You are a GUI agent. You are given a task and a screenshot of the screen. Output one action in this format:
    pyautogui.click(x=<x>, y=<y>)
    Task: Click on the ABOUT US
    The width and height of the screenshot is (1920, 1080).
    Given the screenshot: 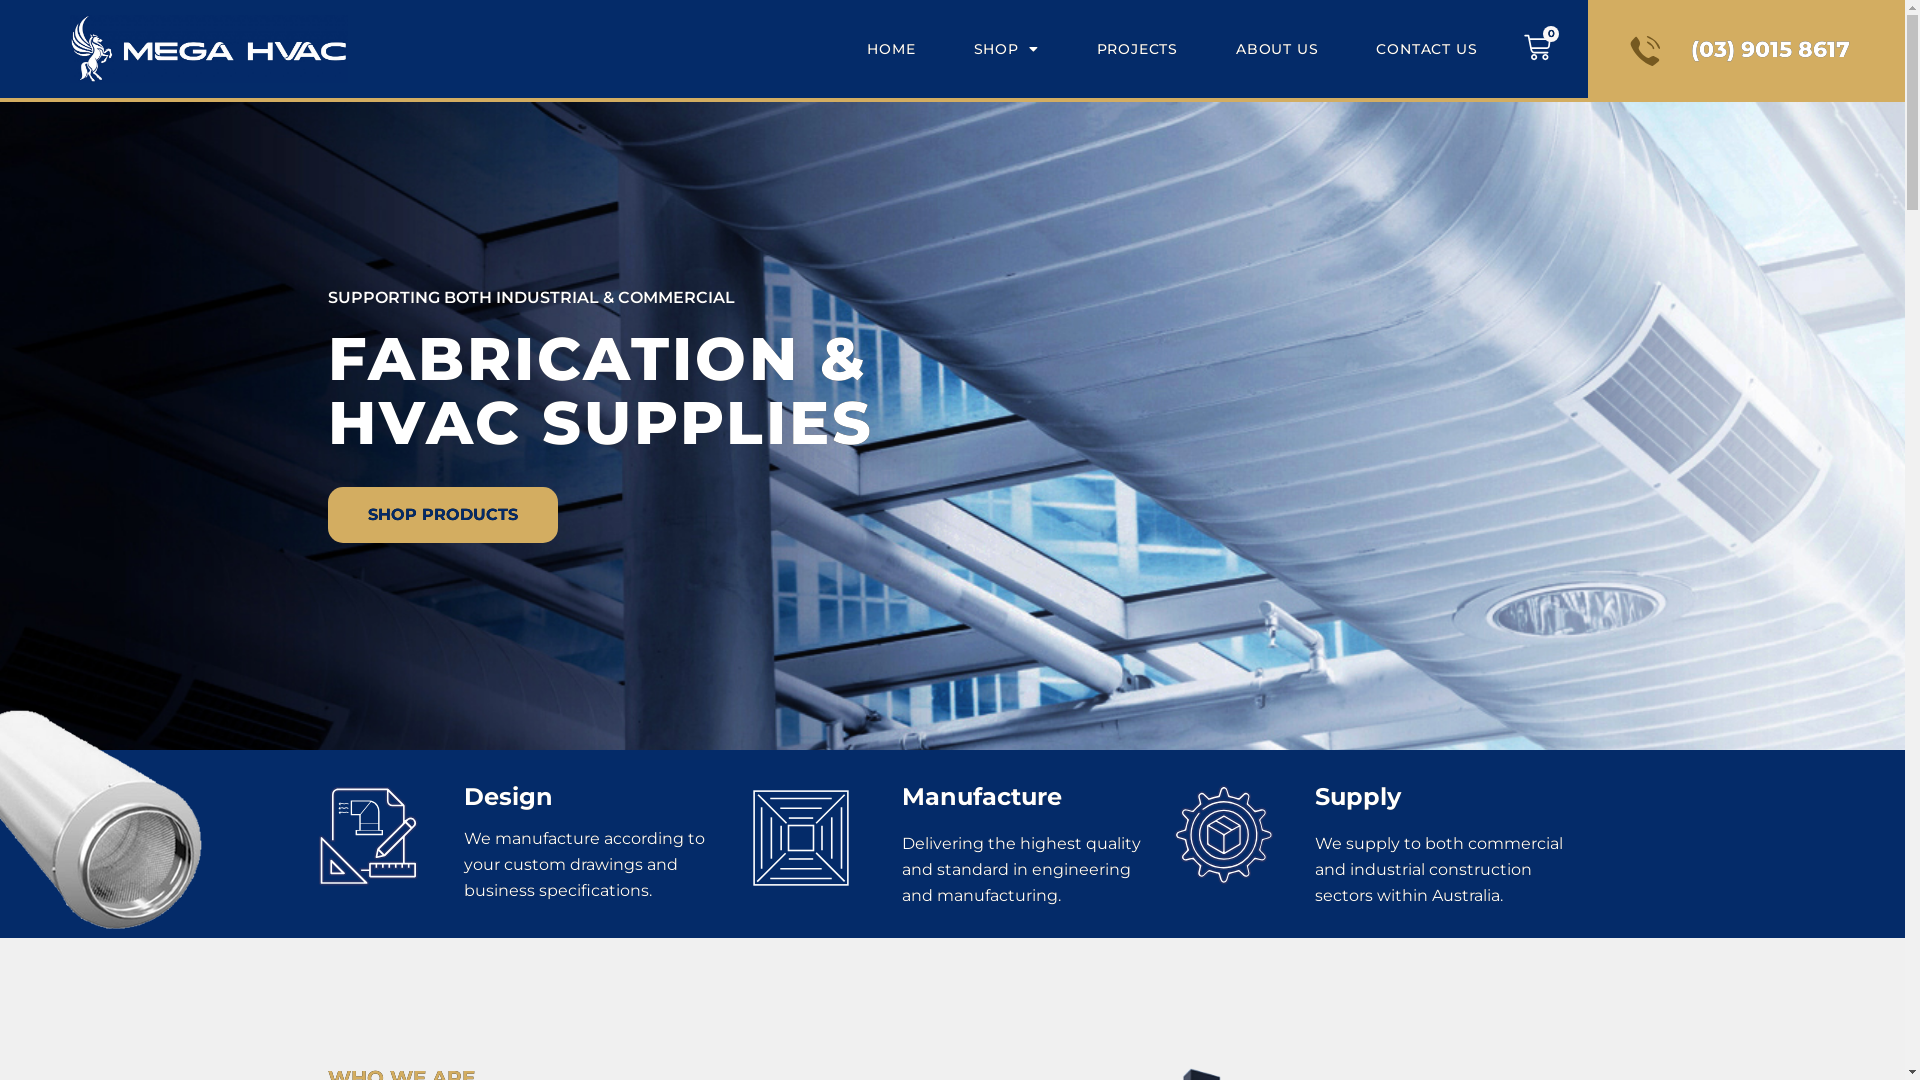 What is the action you would take?
    pyautogui.click(x=1277, y=49)
    